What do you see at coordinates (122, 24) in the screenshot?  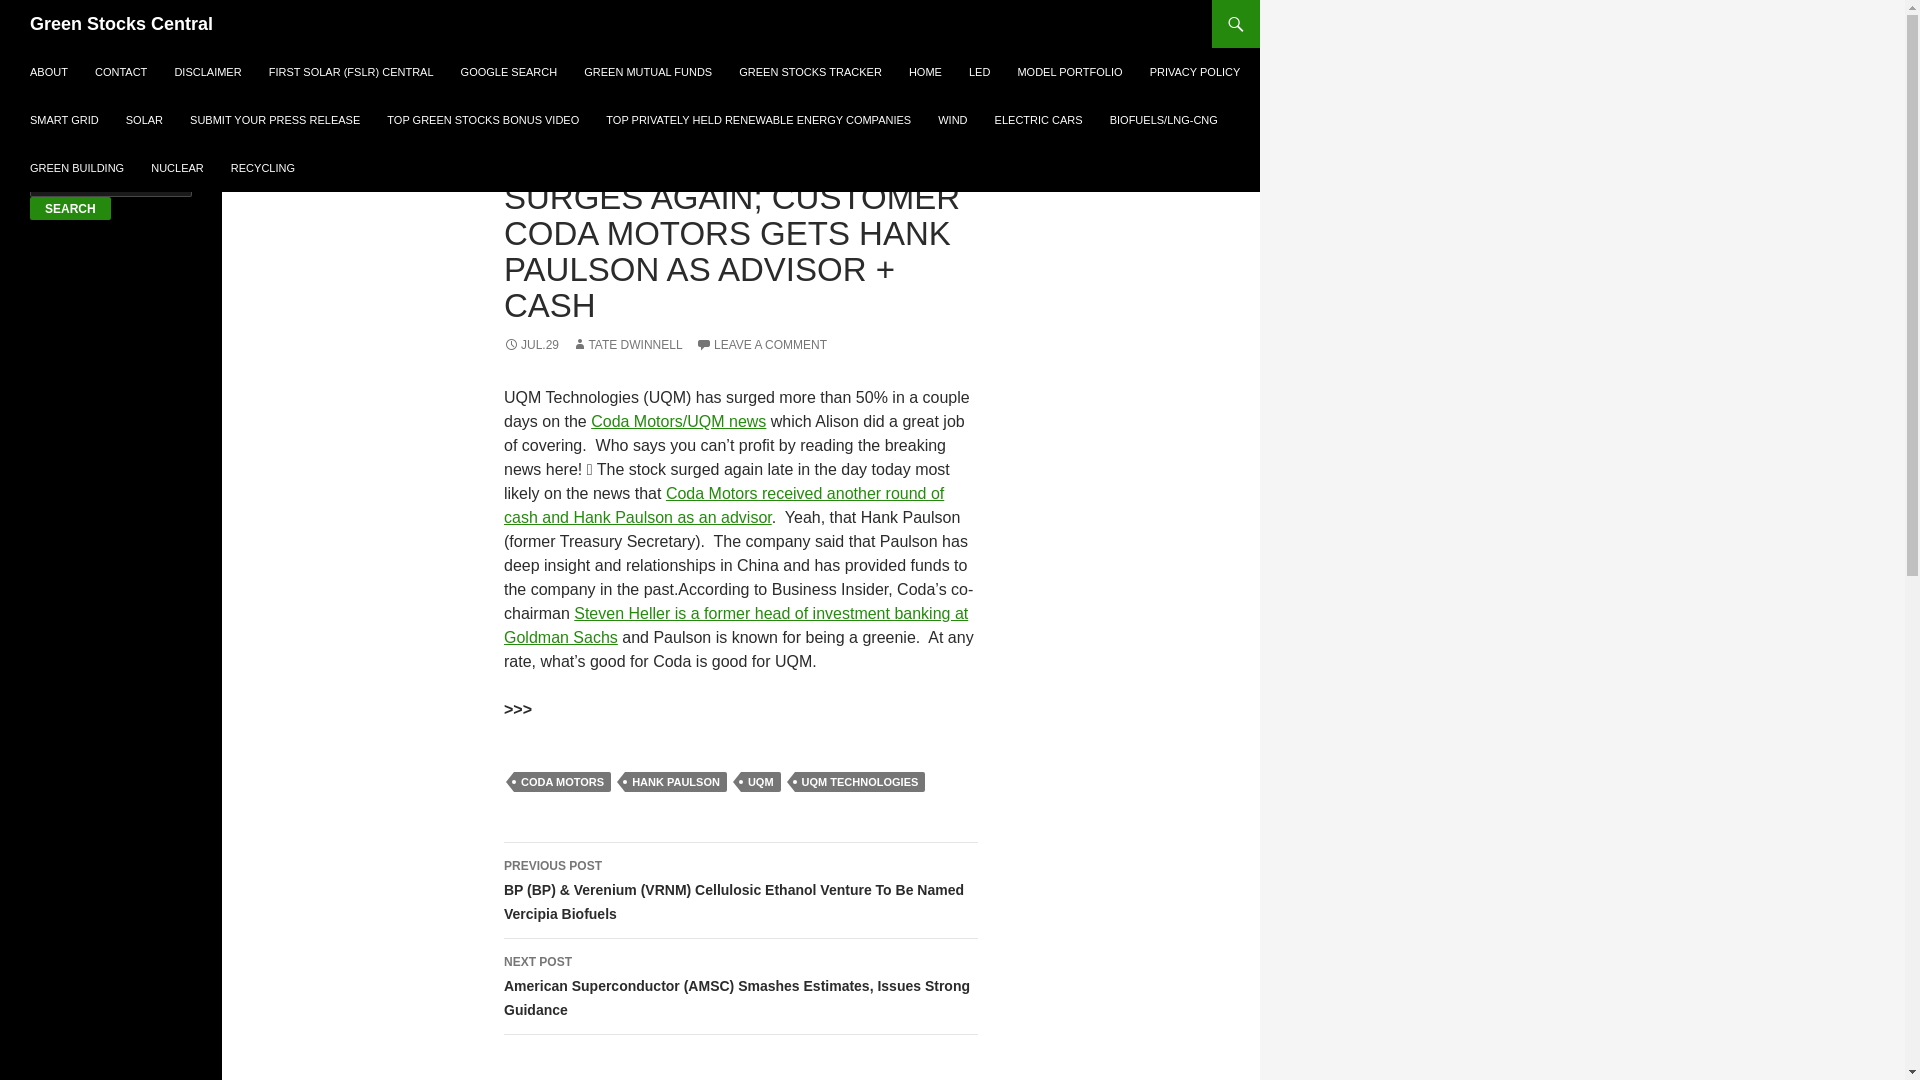 I see `Green Stocks Central` at bounding box center [122, 24].